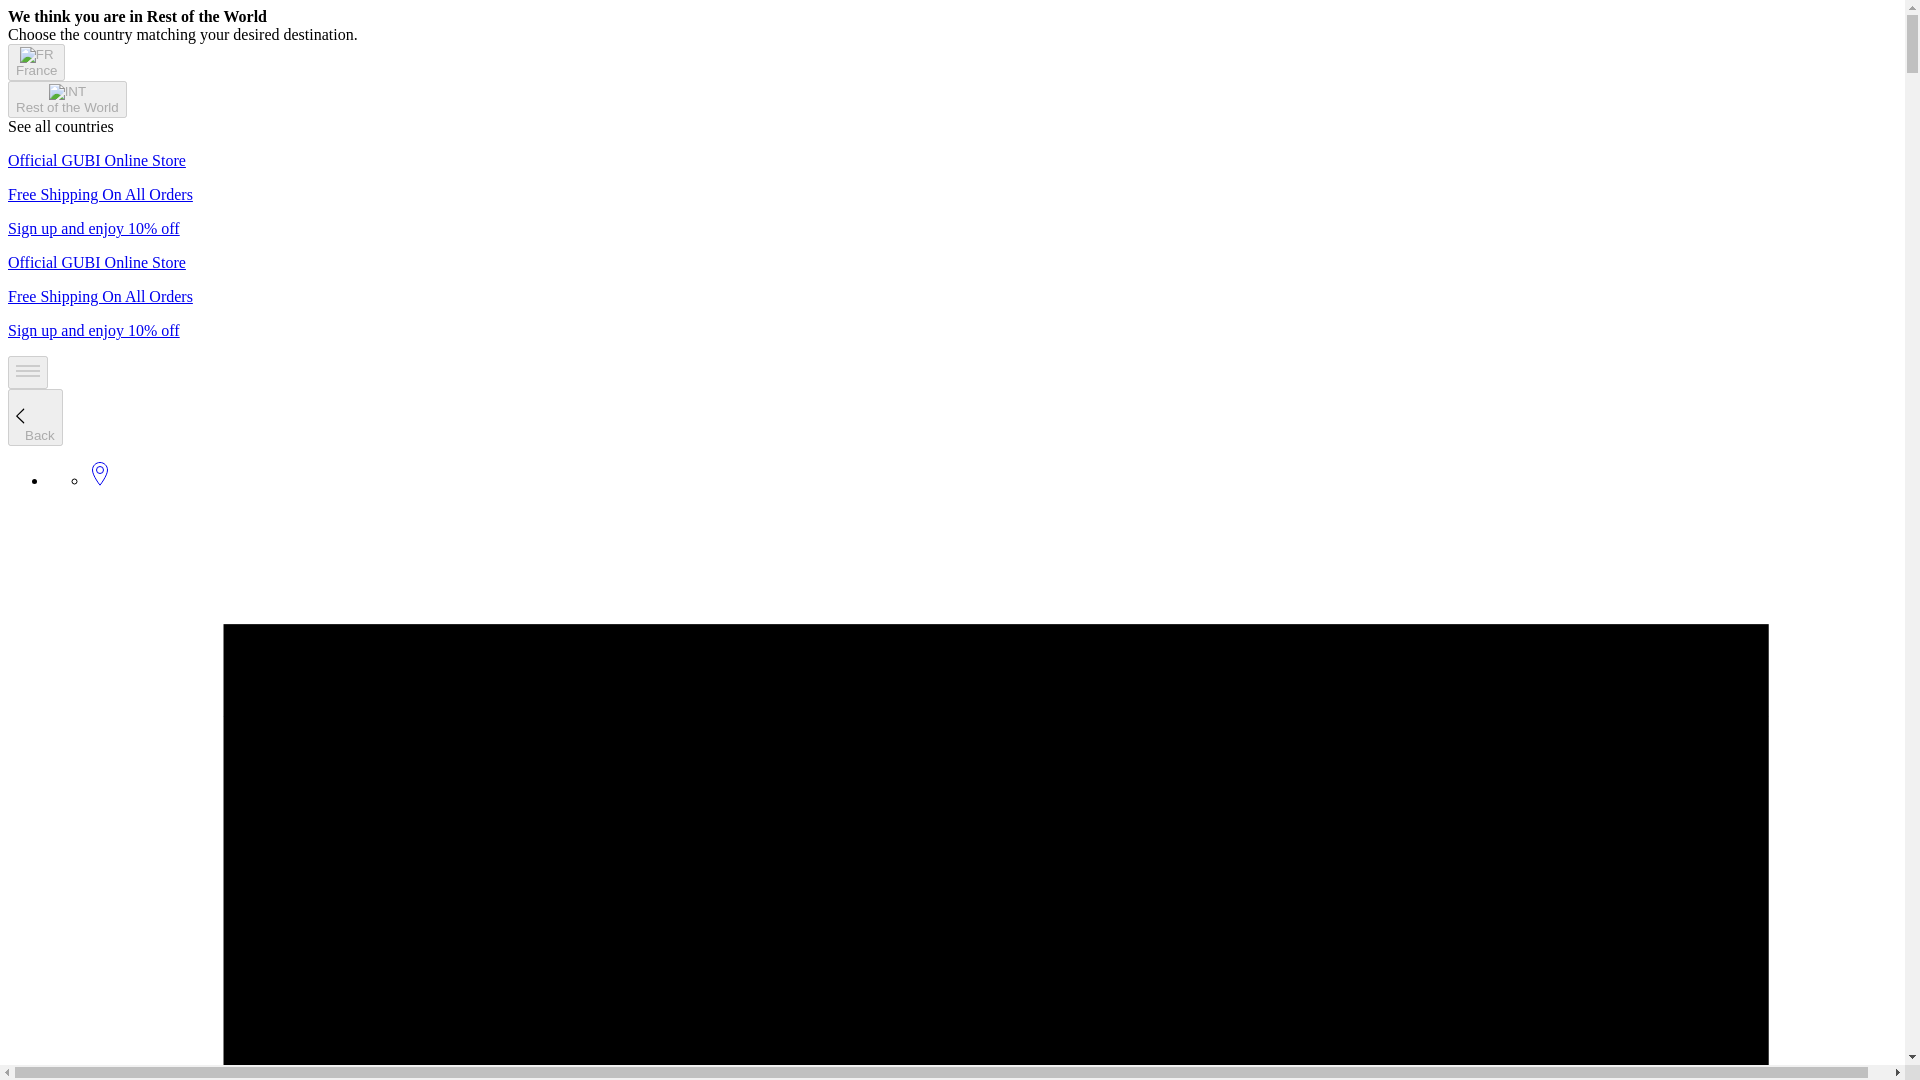 This screenshot has width=1920, height=1080. Describe the element at coordinates (96, 160) in the screenshot. I see `Official GUBI Online Store` at that location.